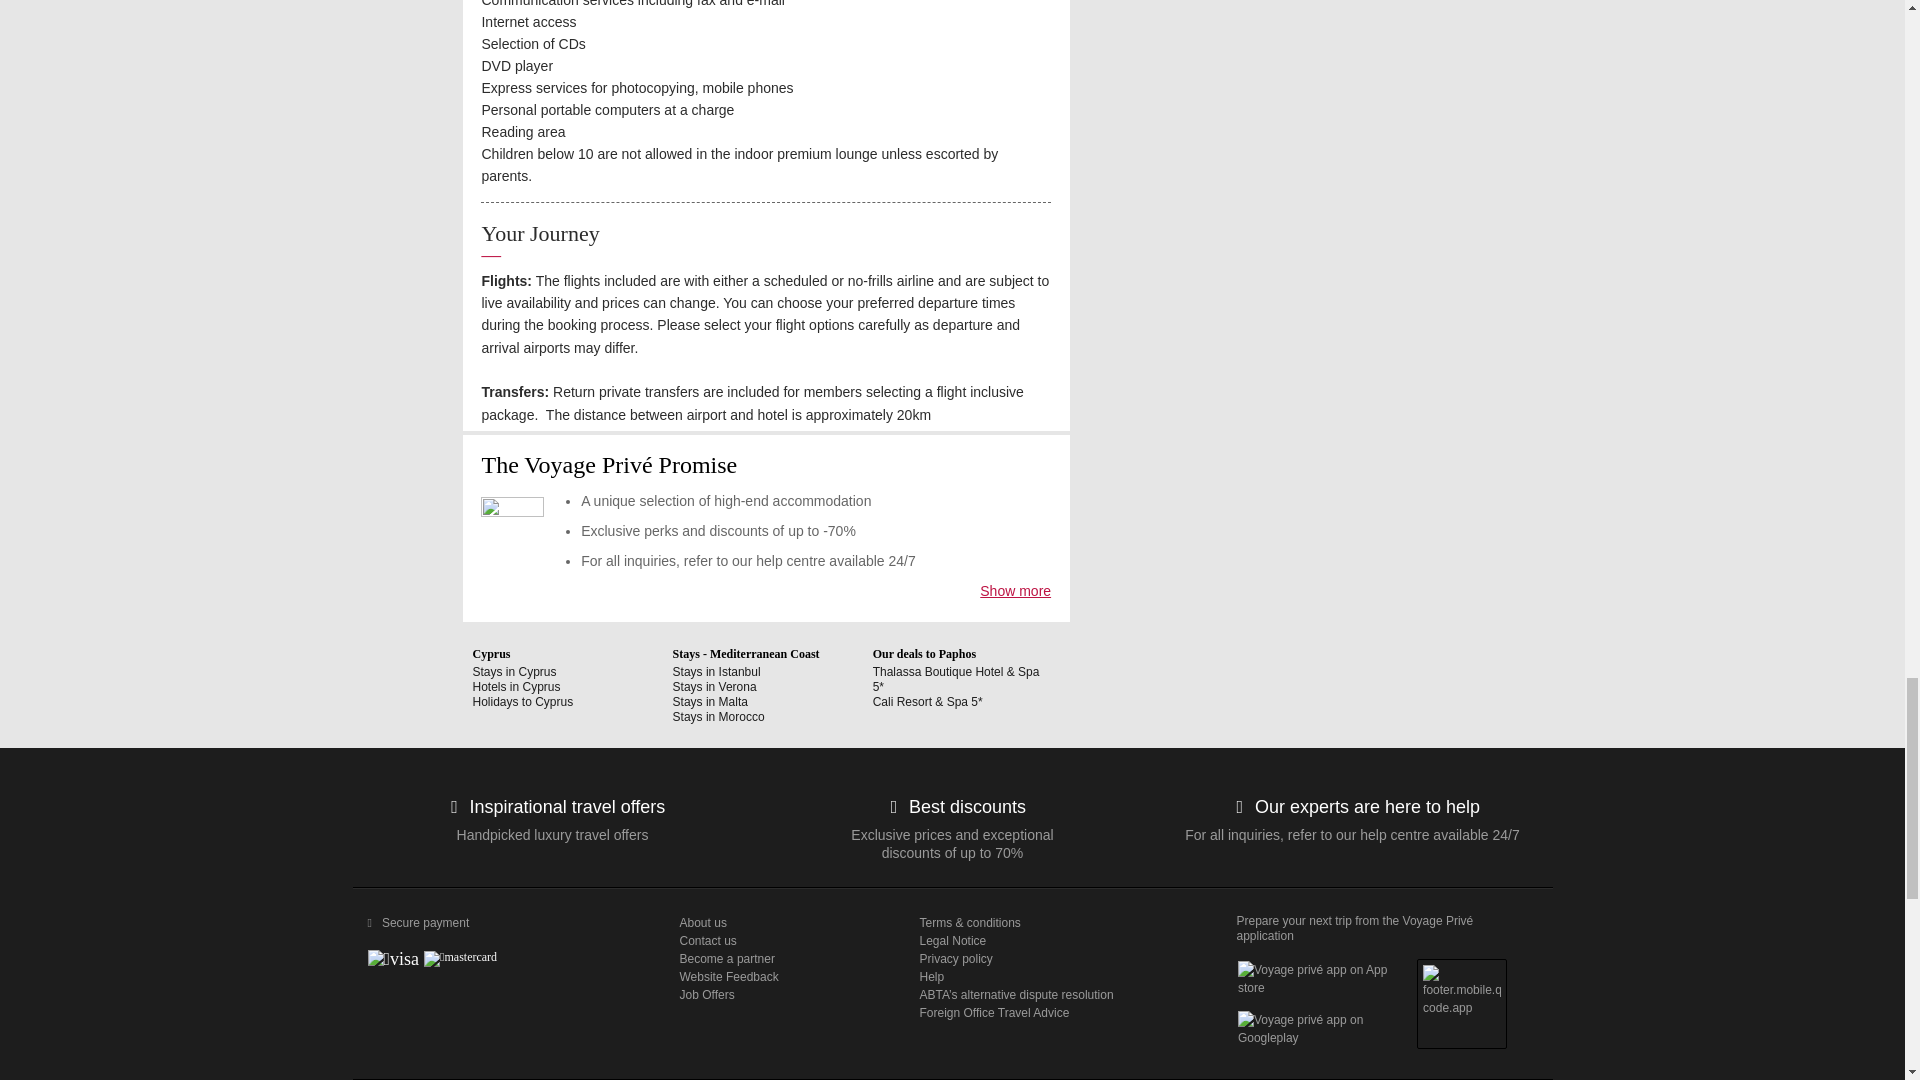  What do you see at coordinates (784, 995) in the screenshot?
I see `Job Offers` at bounding box center [784, 995].